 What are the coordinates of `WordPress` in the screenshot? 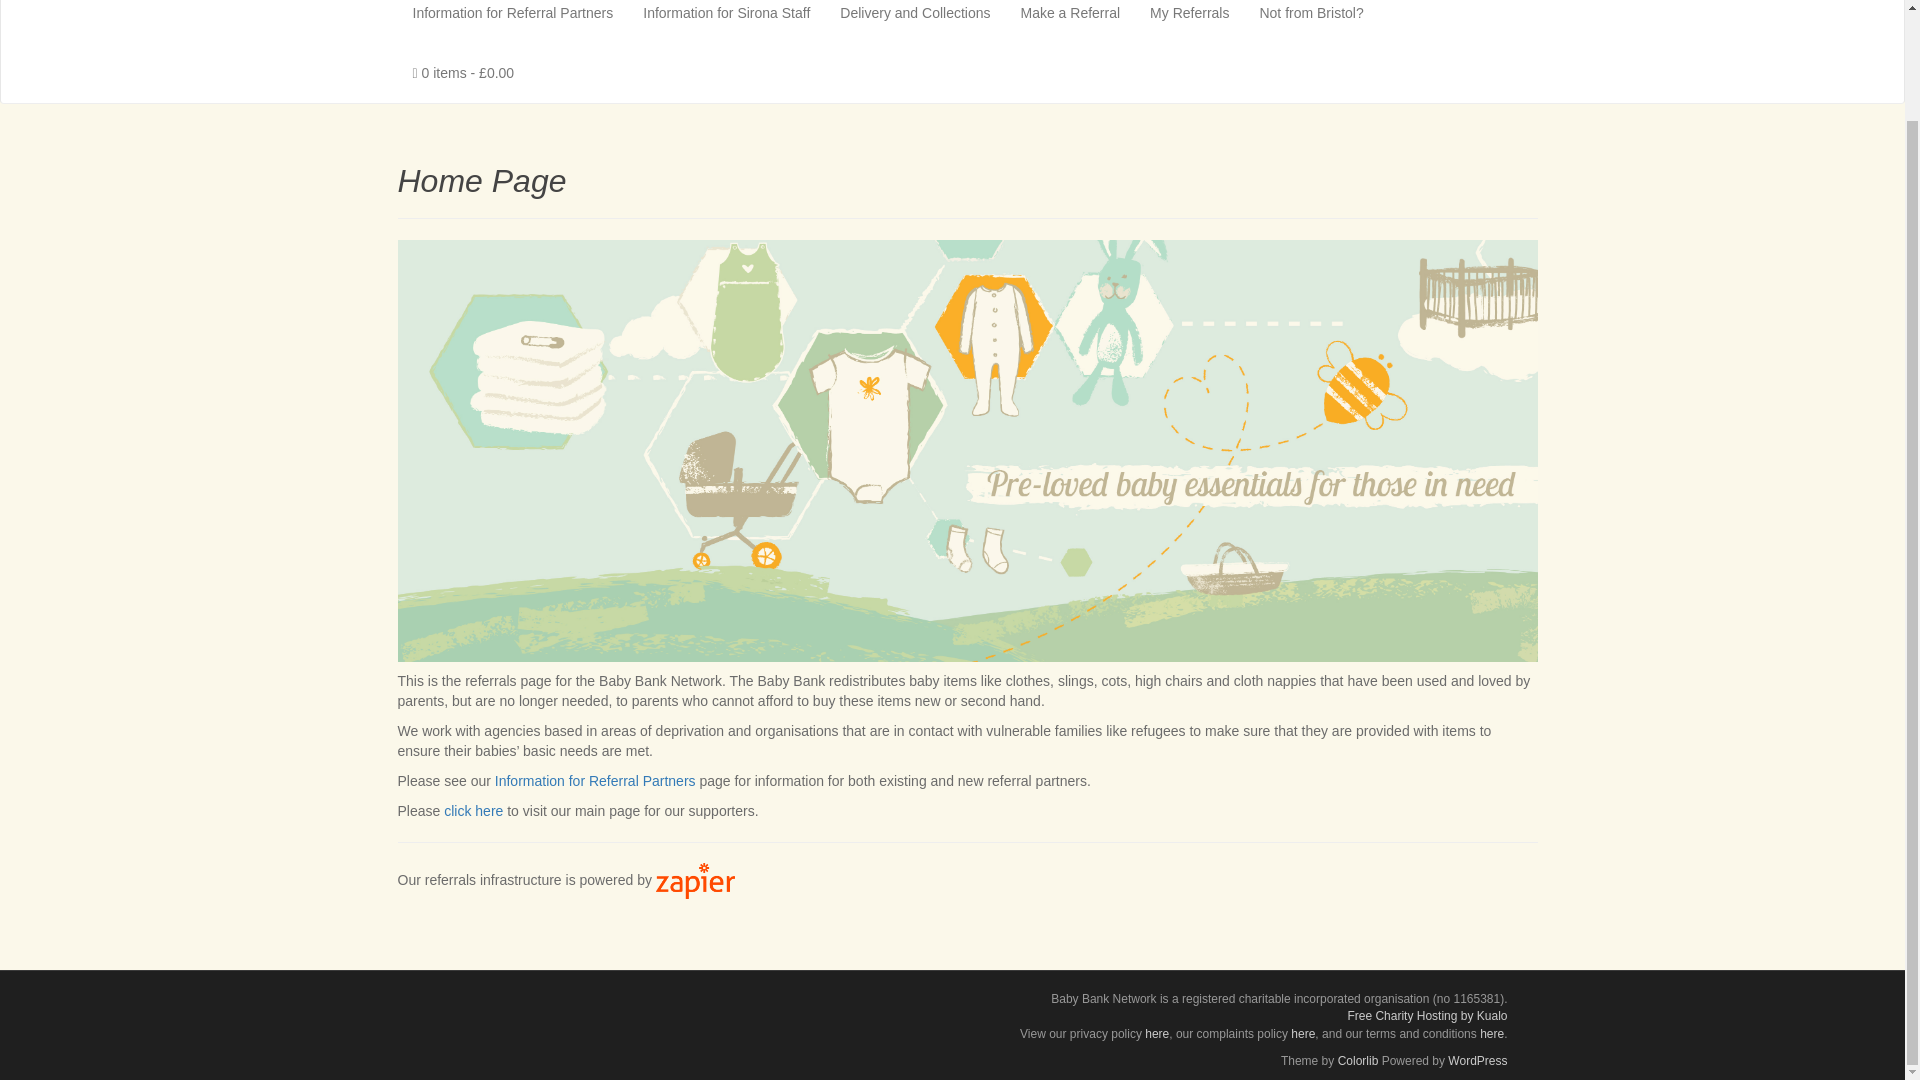 It's located at (1477, 1061).